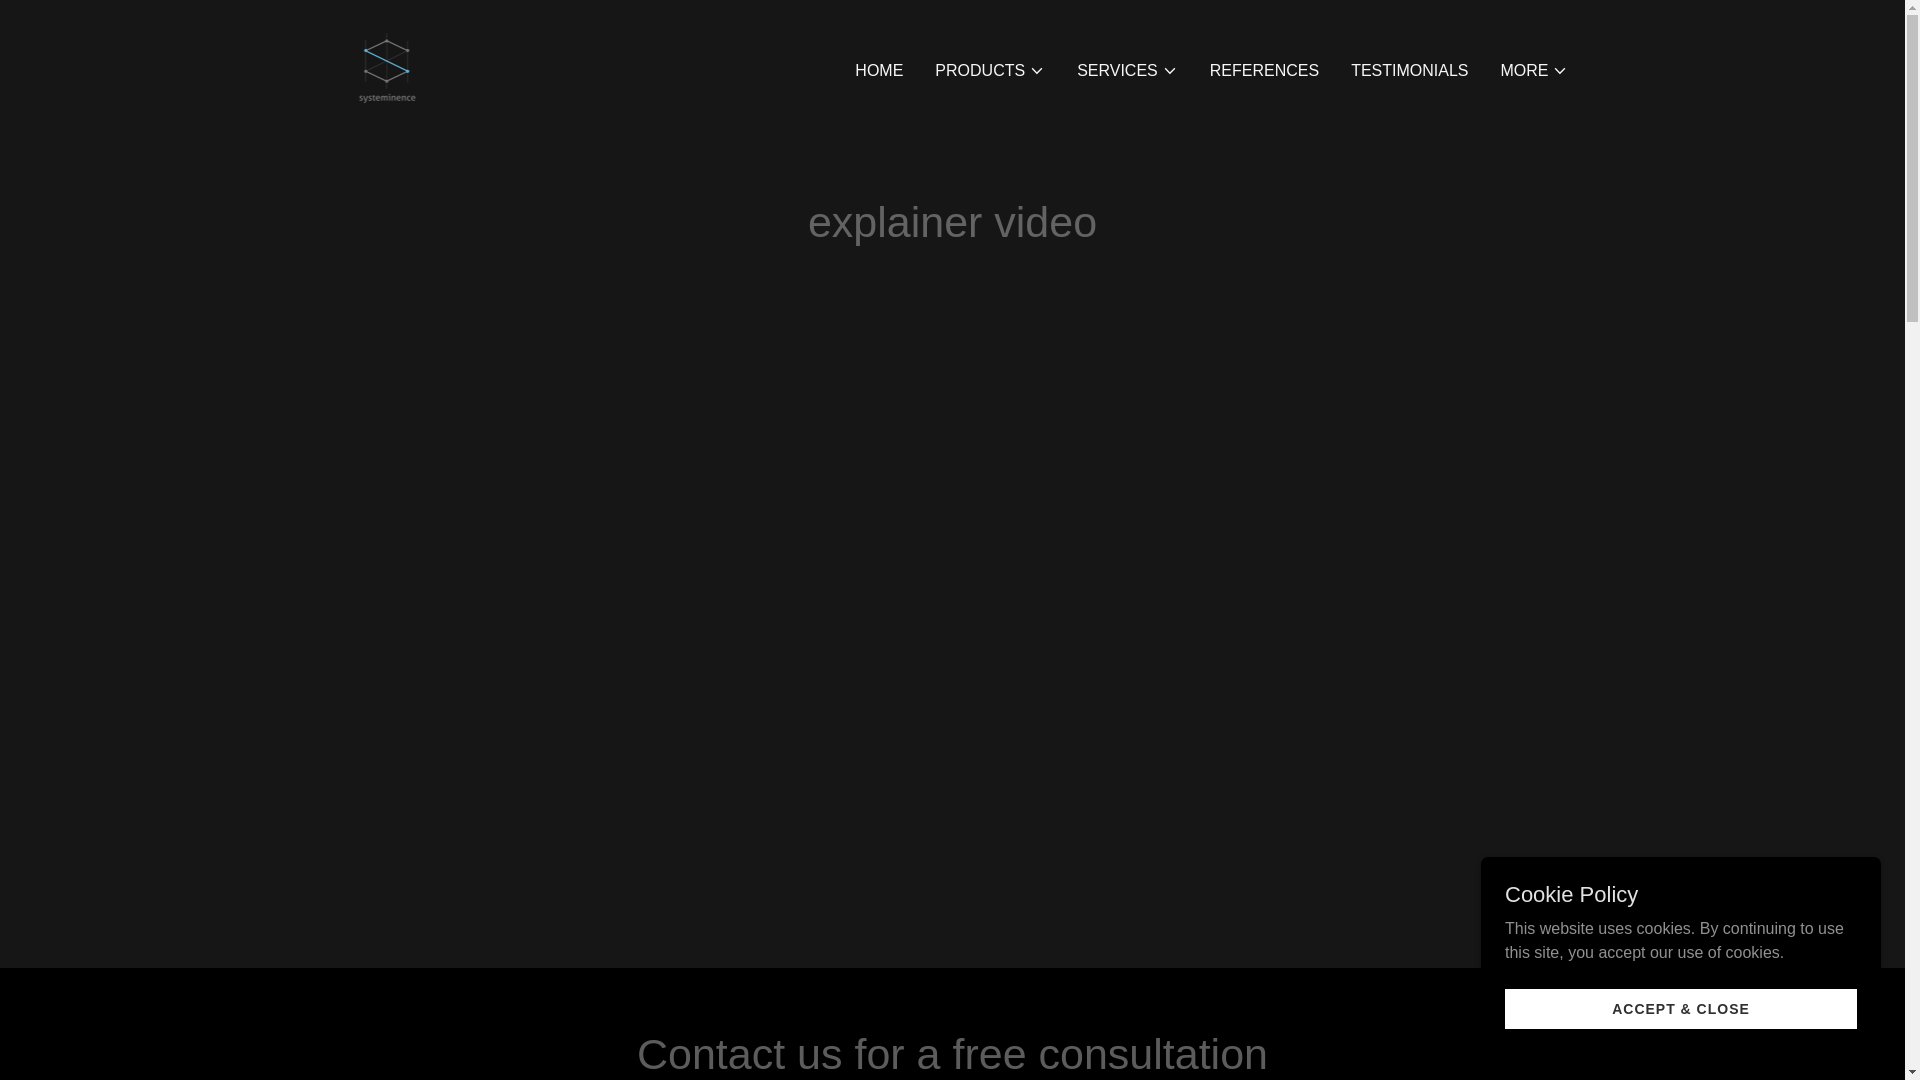 This screenshot has height=1080, width=1920. What do you see at coordinates (1534, 70) in the screenshot?
I see `MORE` at bounding box center [1534, 70].